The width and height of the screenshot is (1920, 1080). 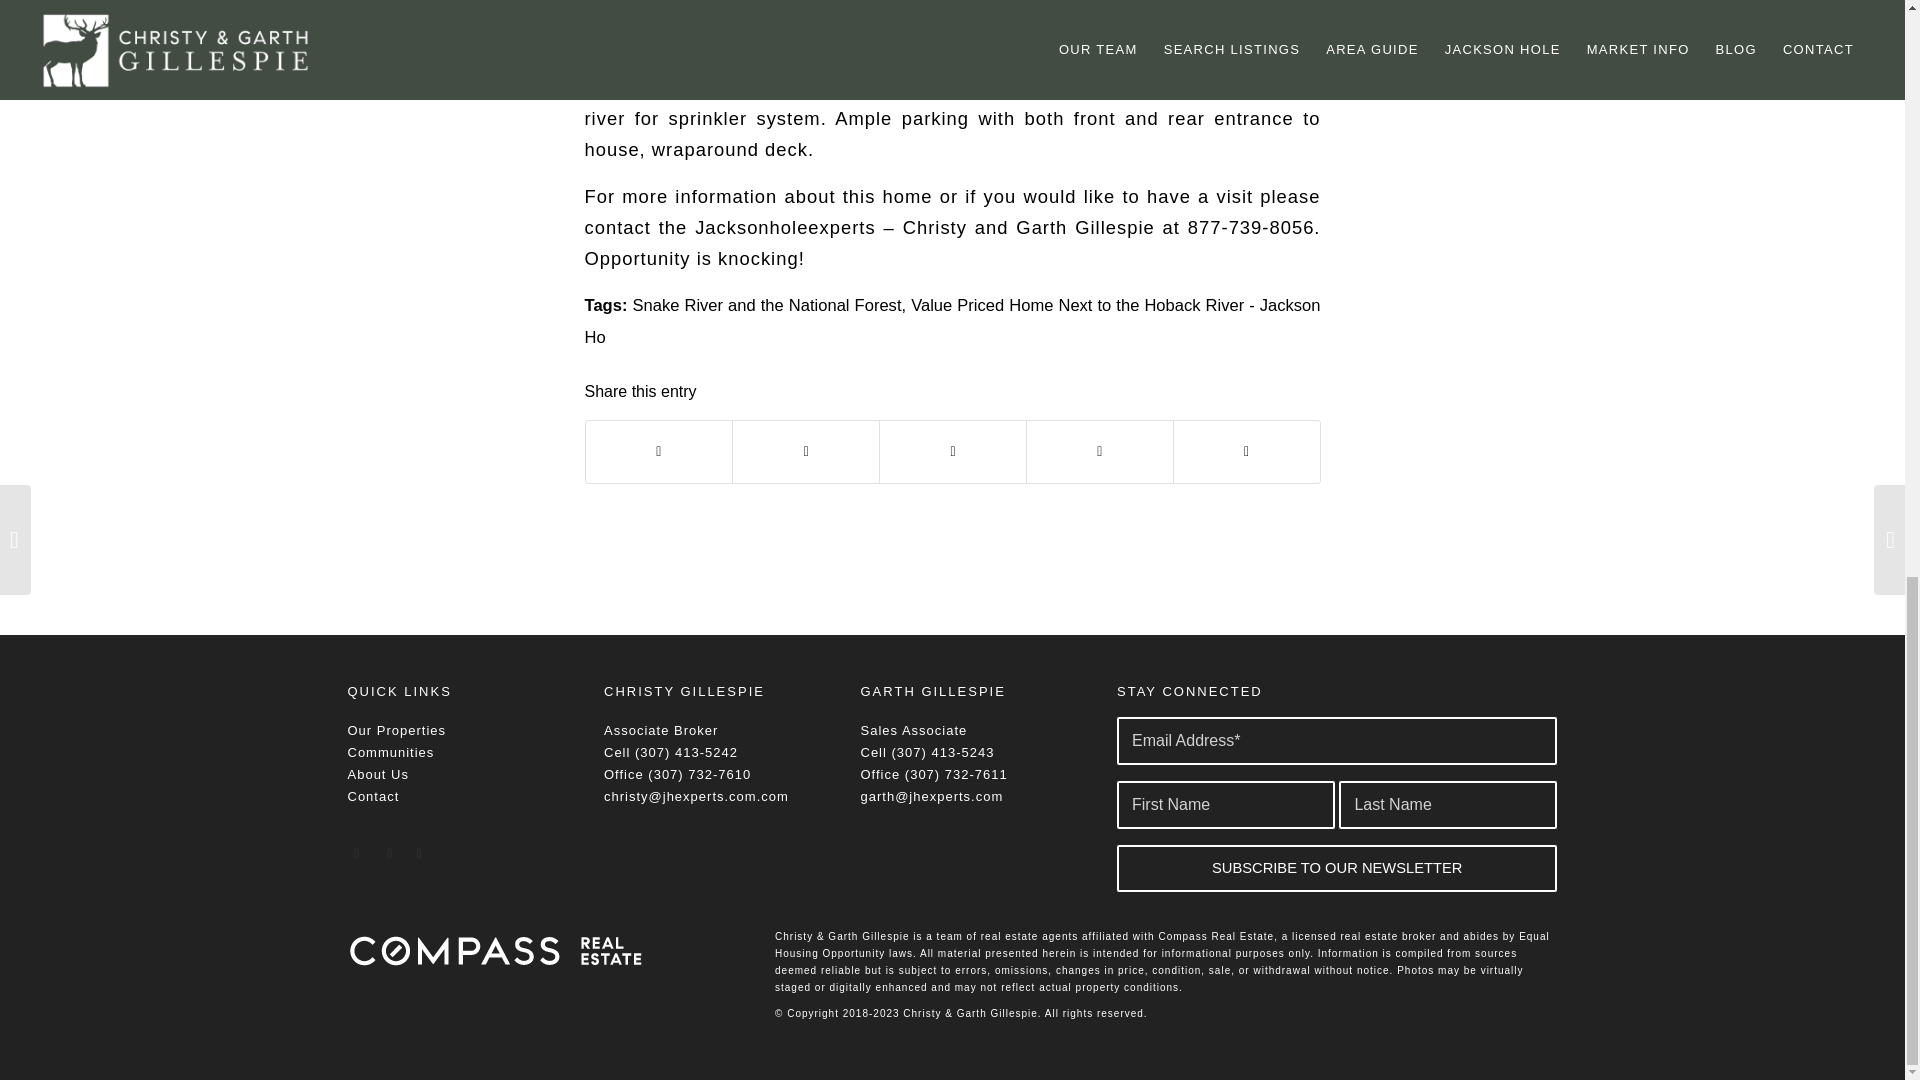 What do you see at coordinates (766, 305) in the screenshot?
I see `Snake River and the National Forest` at bounding box center [766, 305].